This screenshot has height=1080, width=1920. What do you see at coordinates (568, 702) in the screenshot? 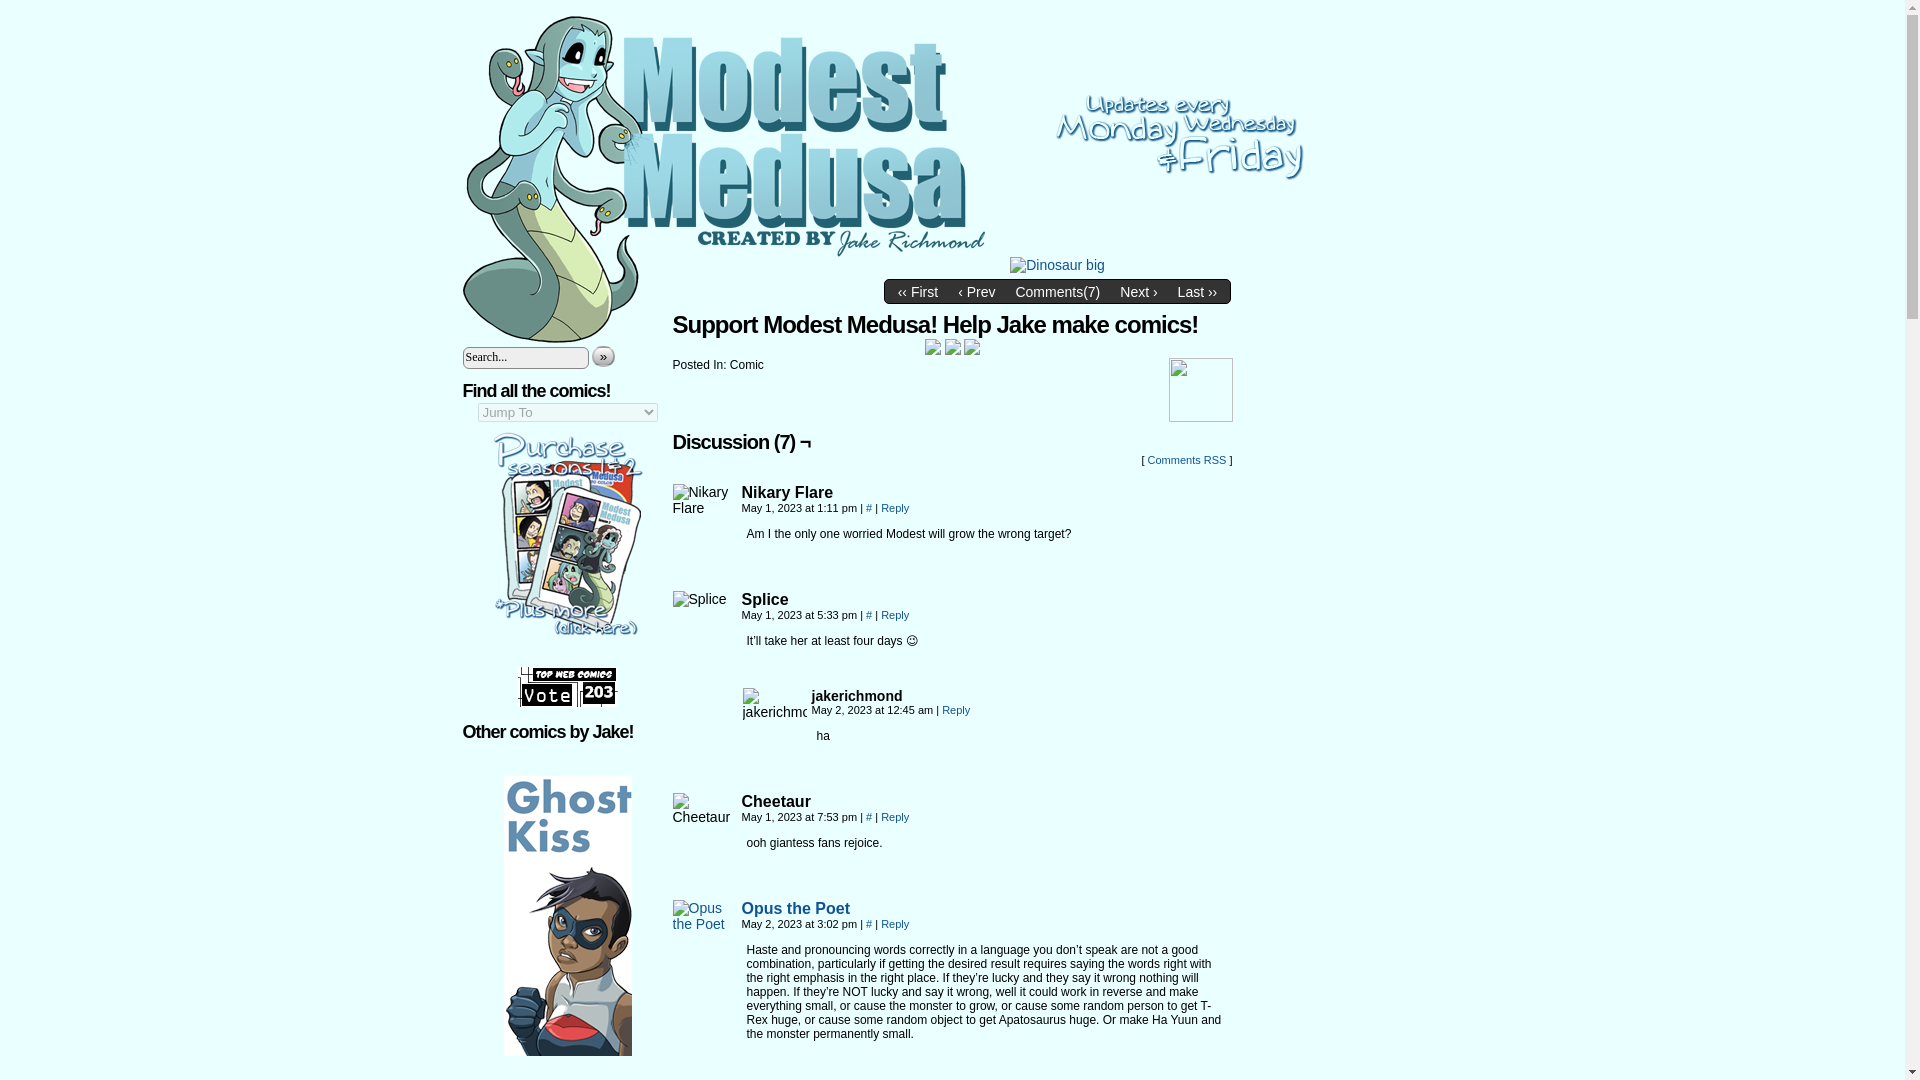
I see `Vote for Modest medusa on TopWebComics!` at bounding box center [568, 702].